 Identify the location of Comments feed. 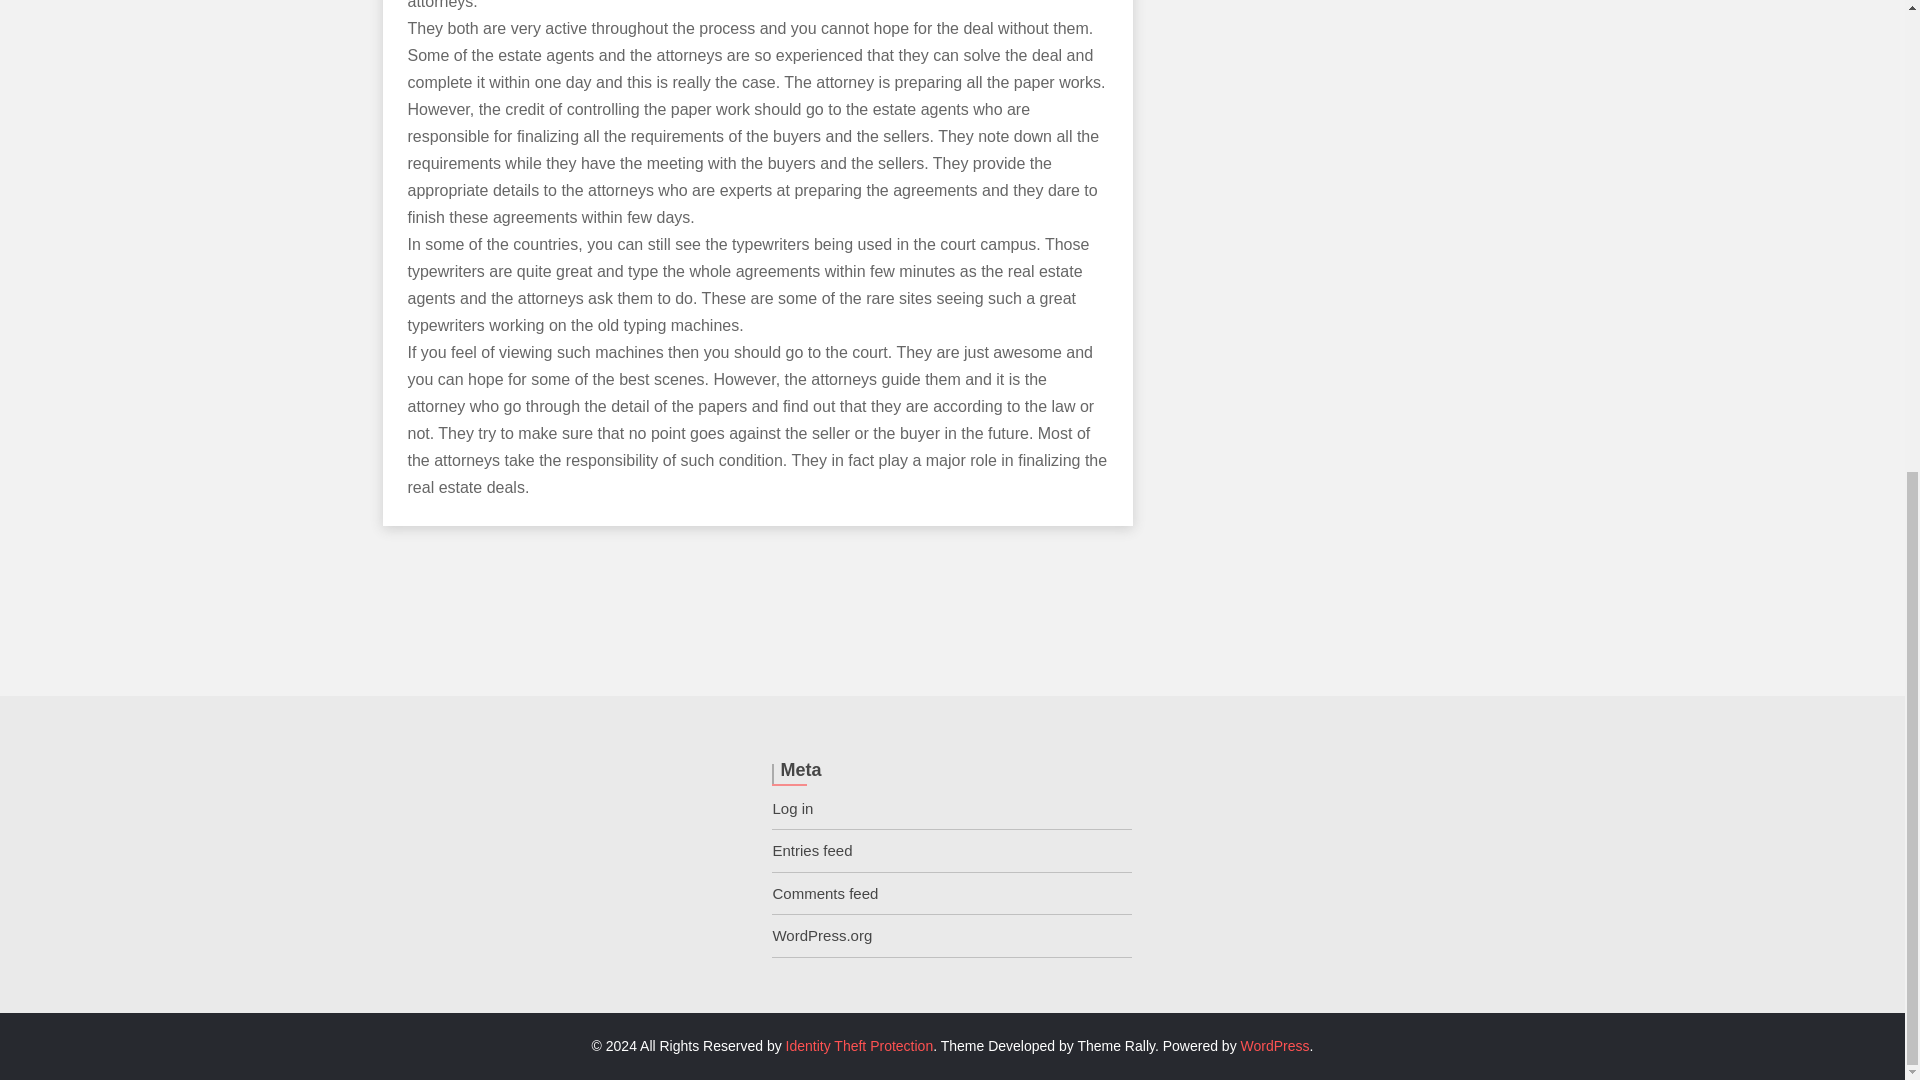
(824, 892).